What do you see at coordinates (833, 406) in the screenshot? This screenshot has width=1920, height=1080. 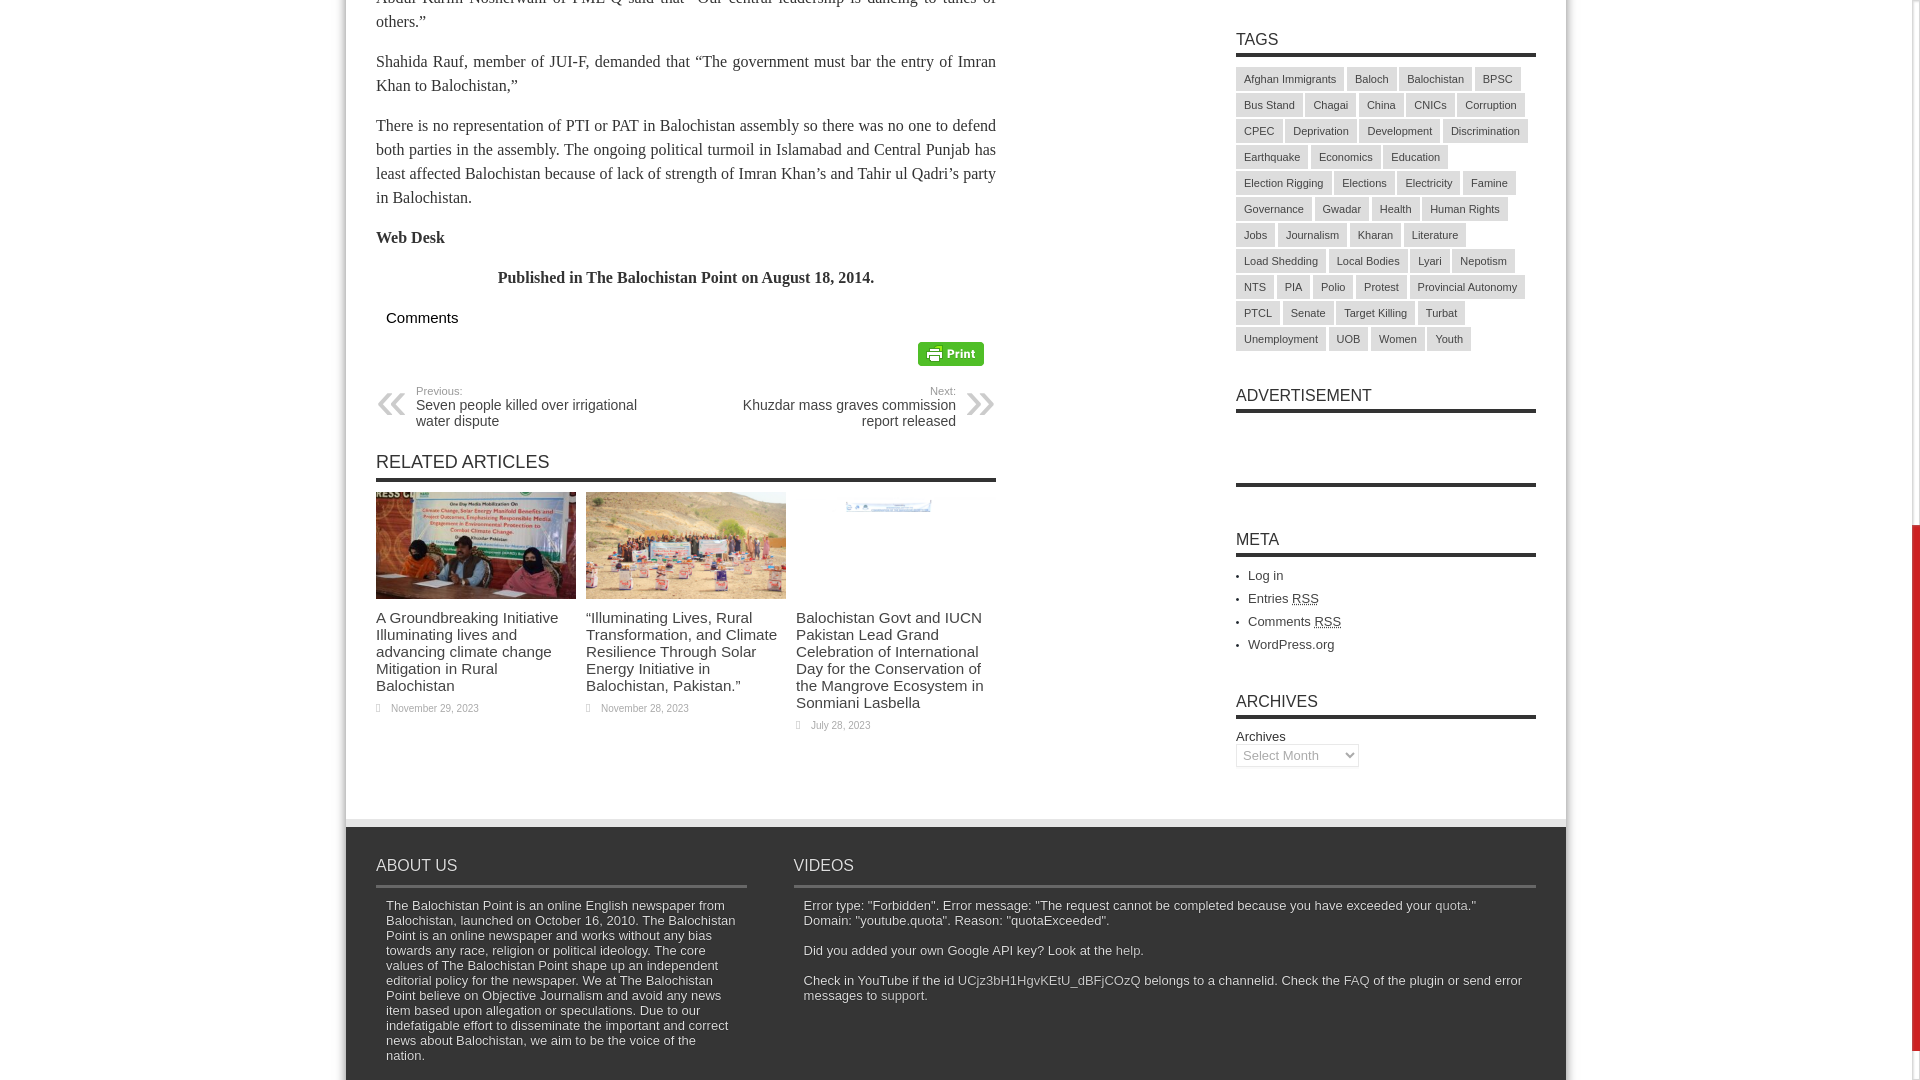 I see `Really Simple Syndication` at bounding box center [833, 406].